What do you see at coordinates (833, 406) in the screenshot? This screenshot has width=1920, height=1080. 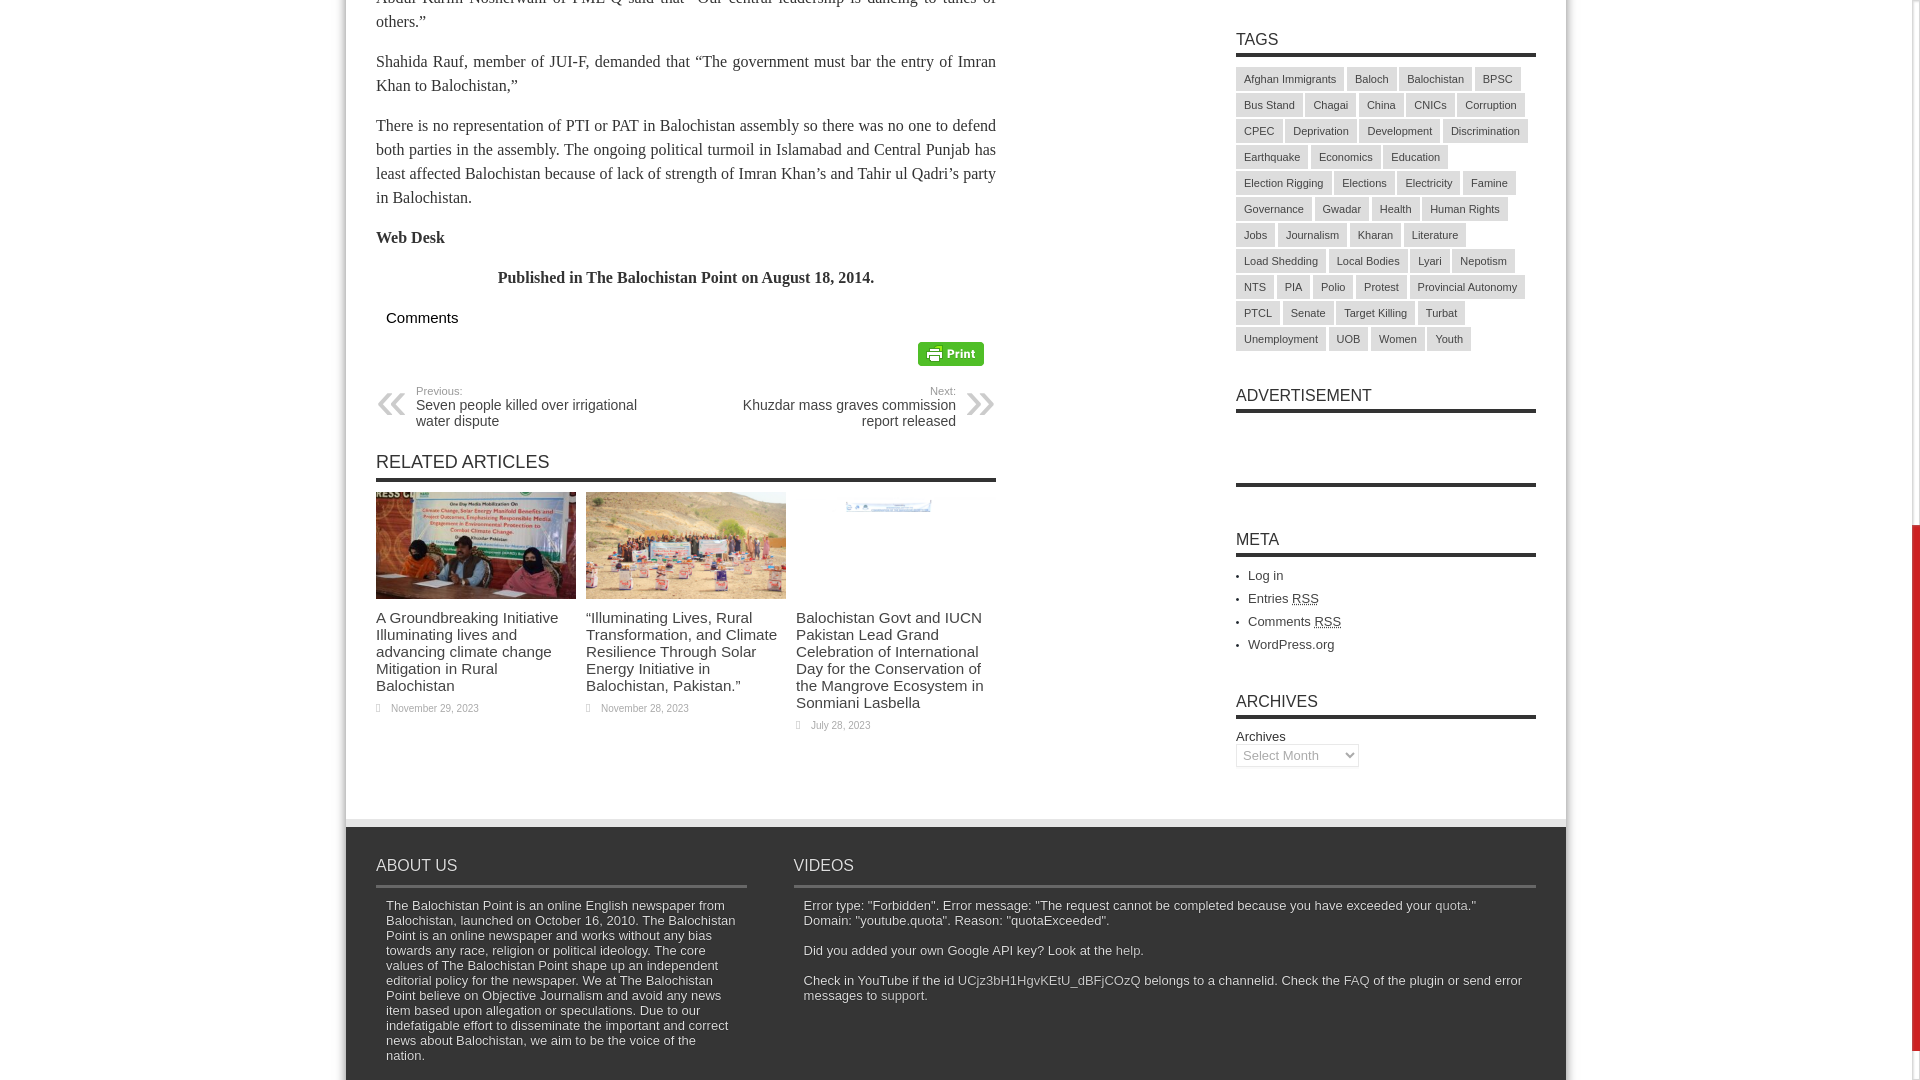 I see `Really Simple Syndication` at bounding box center [833, 406].